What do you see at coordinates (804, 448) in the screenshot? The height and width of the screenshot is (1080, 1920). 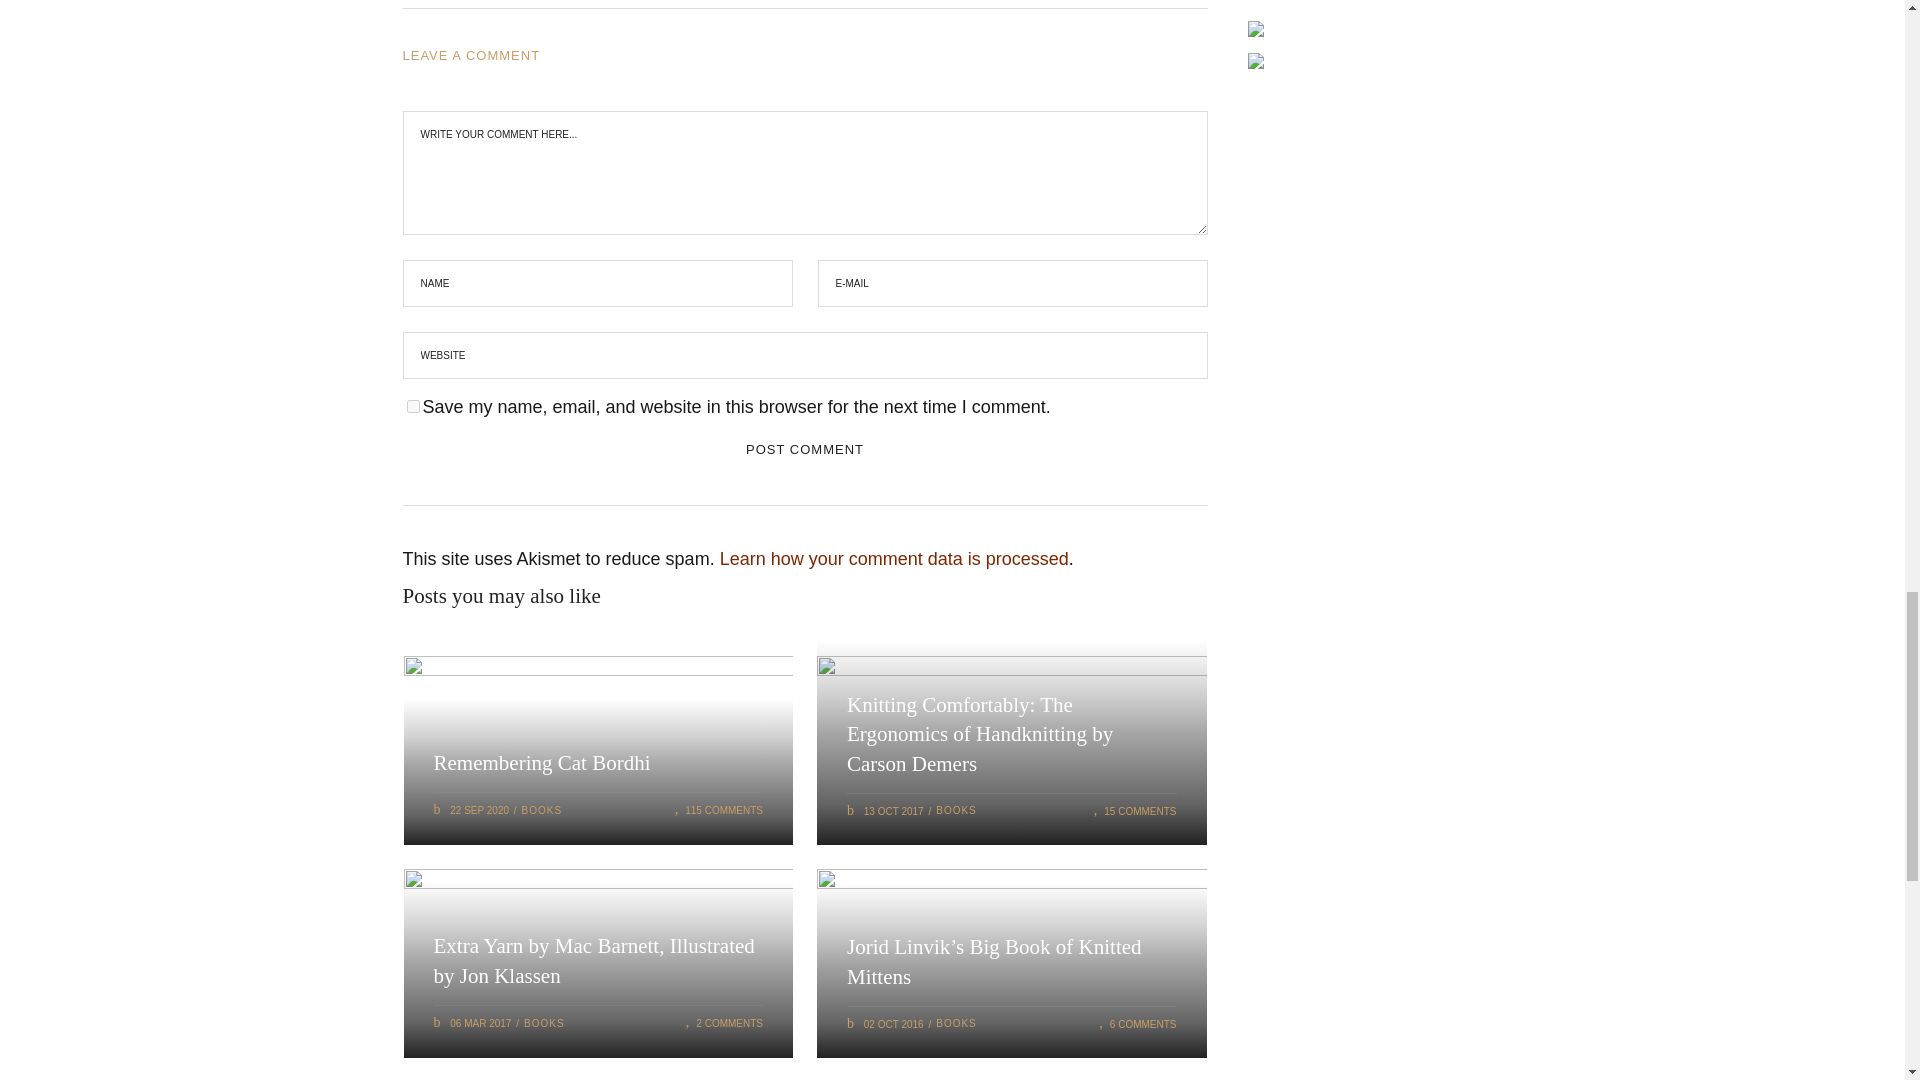 I see `POST COMMENT` at bounding box center [804, 448].